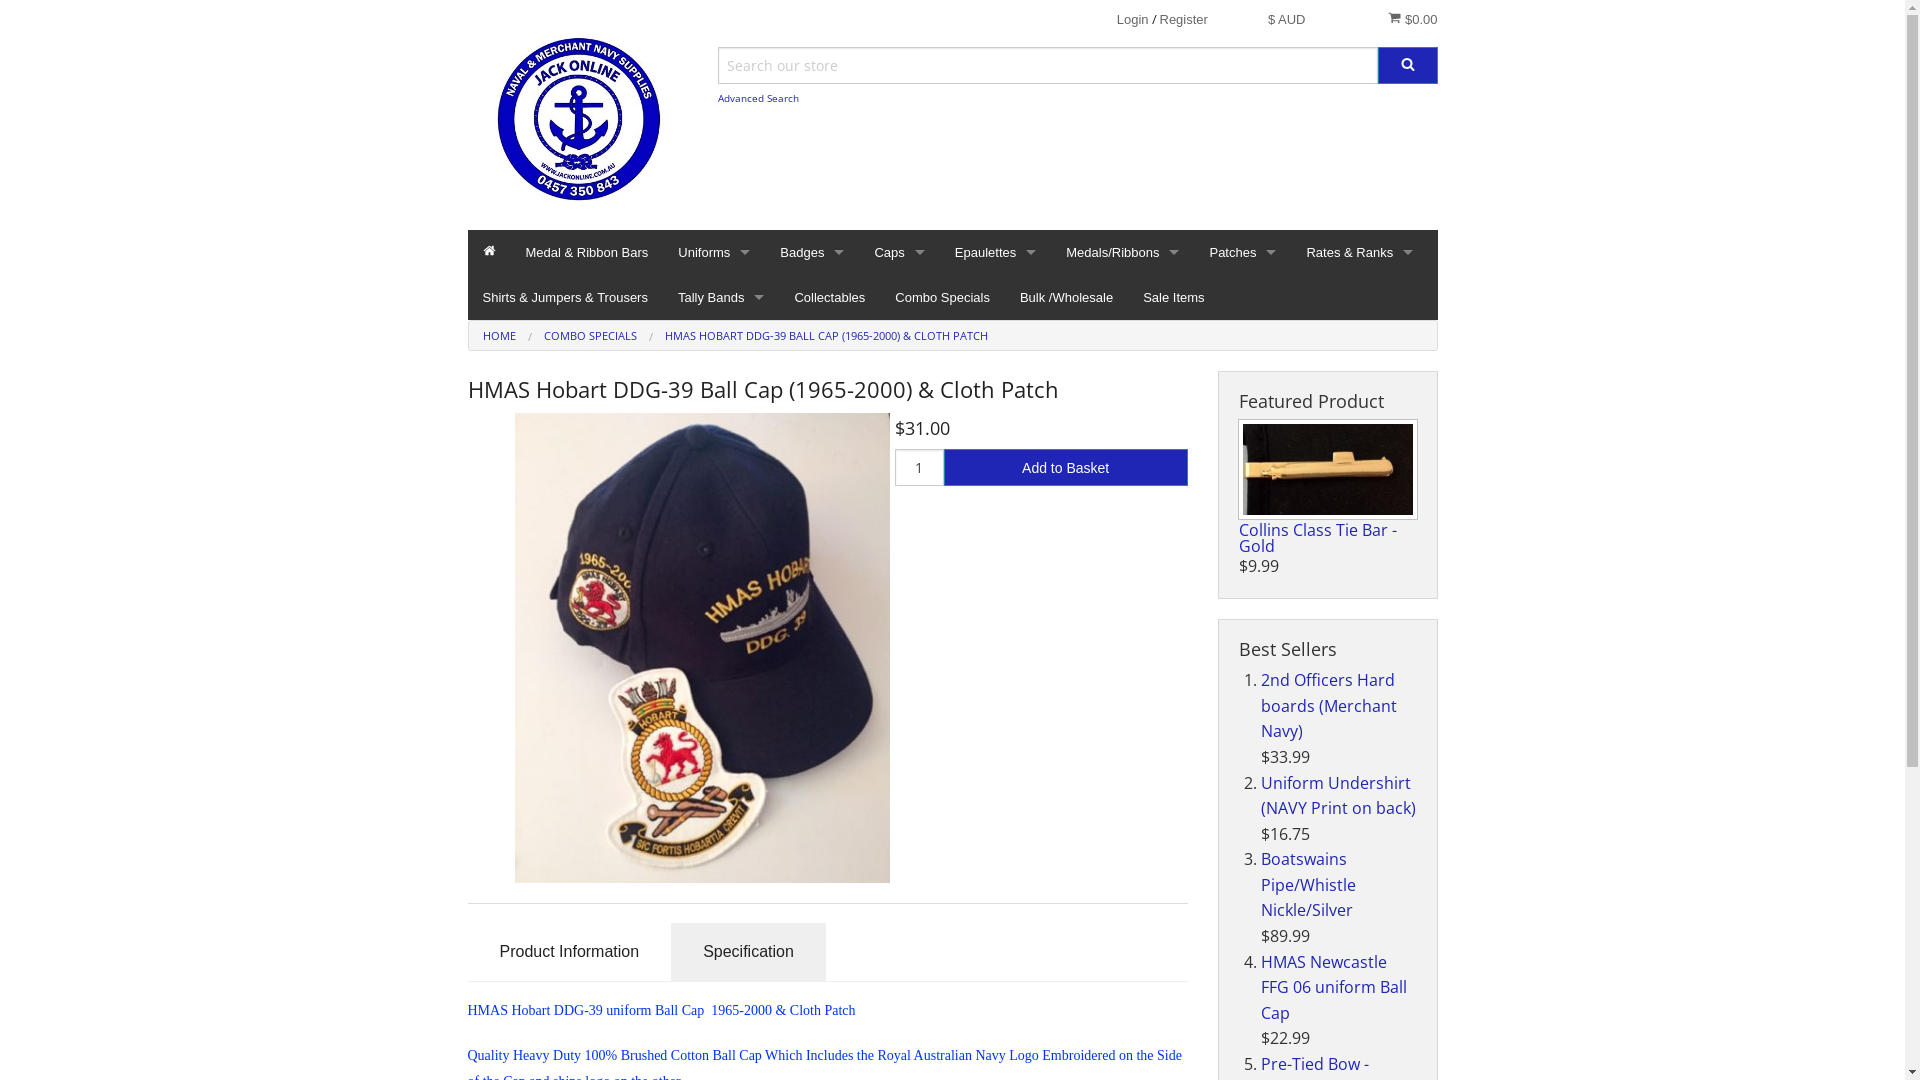  What do you see at coordinates (1242, 322) in the screenshot?
I see `Crest Style Patches` at bounding box center [1242, 322].